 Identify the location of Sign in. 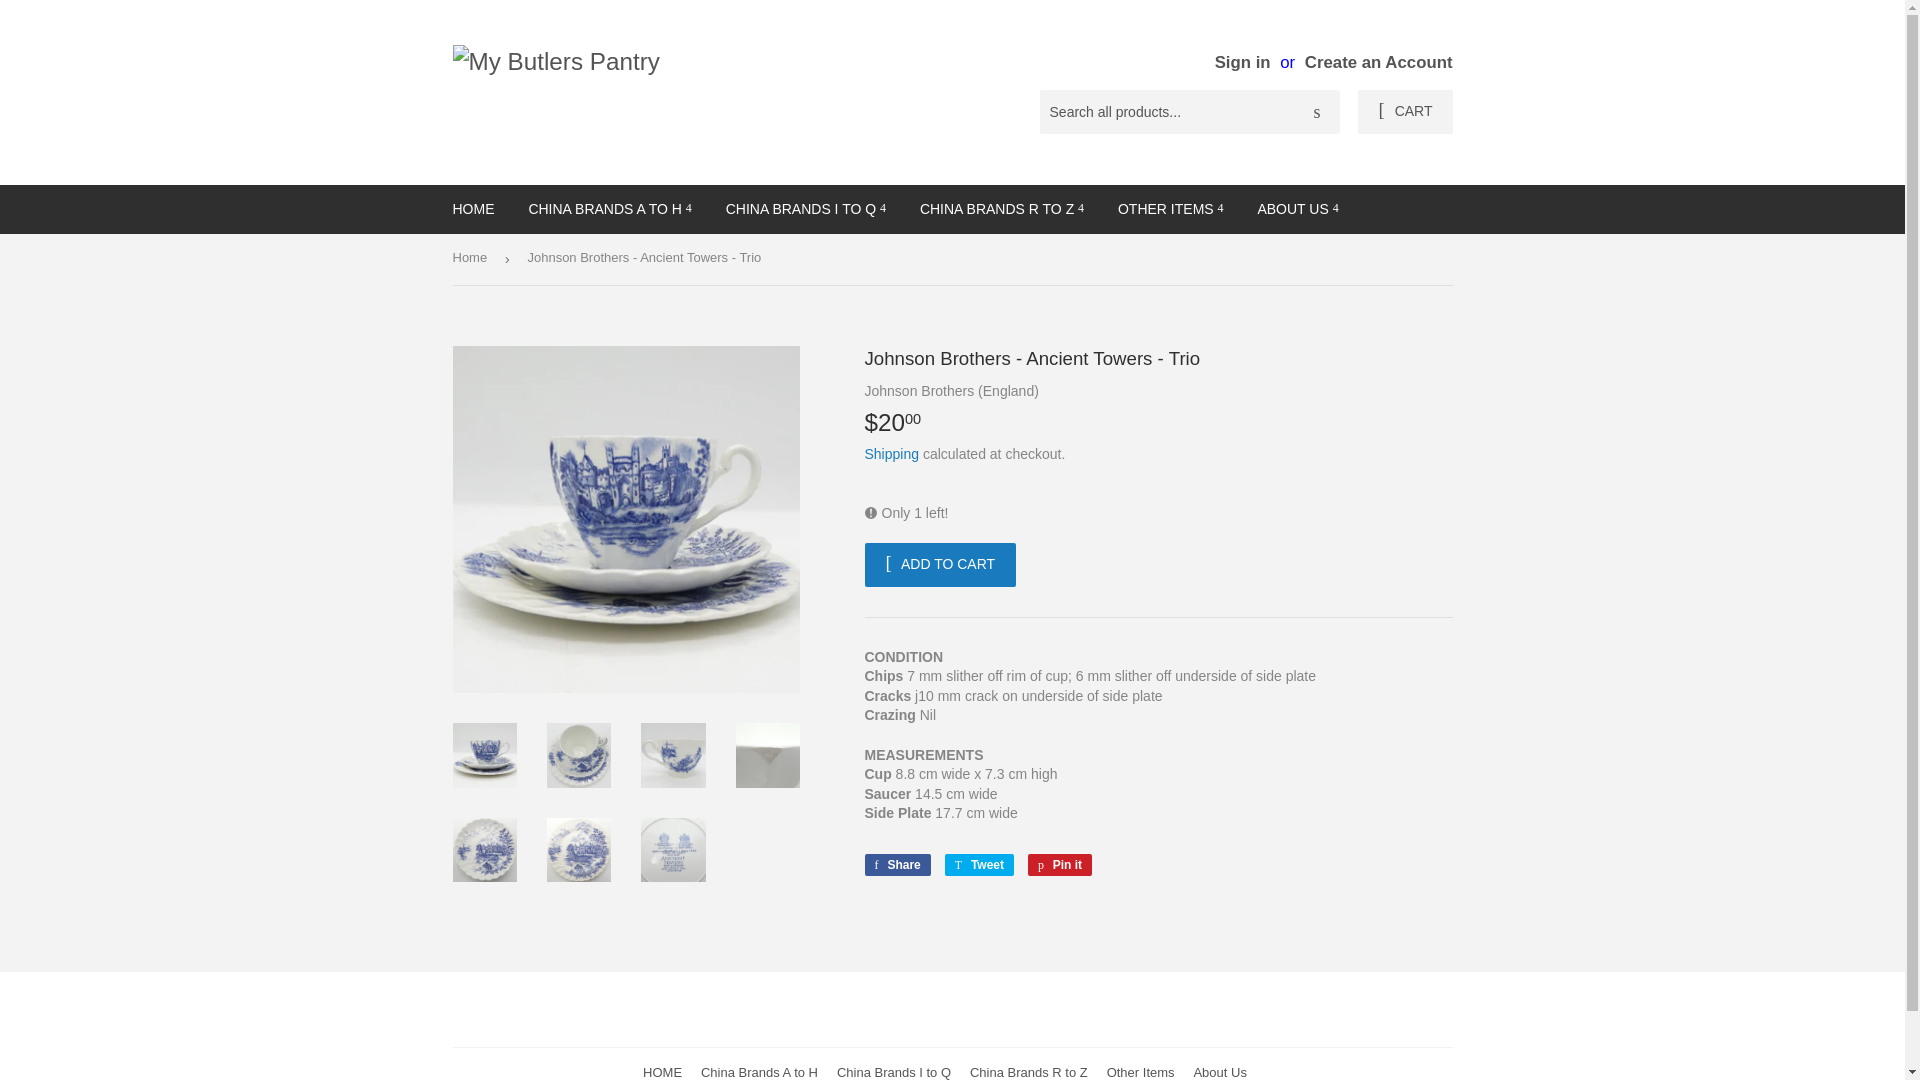
(1243, 62).